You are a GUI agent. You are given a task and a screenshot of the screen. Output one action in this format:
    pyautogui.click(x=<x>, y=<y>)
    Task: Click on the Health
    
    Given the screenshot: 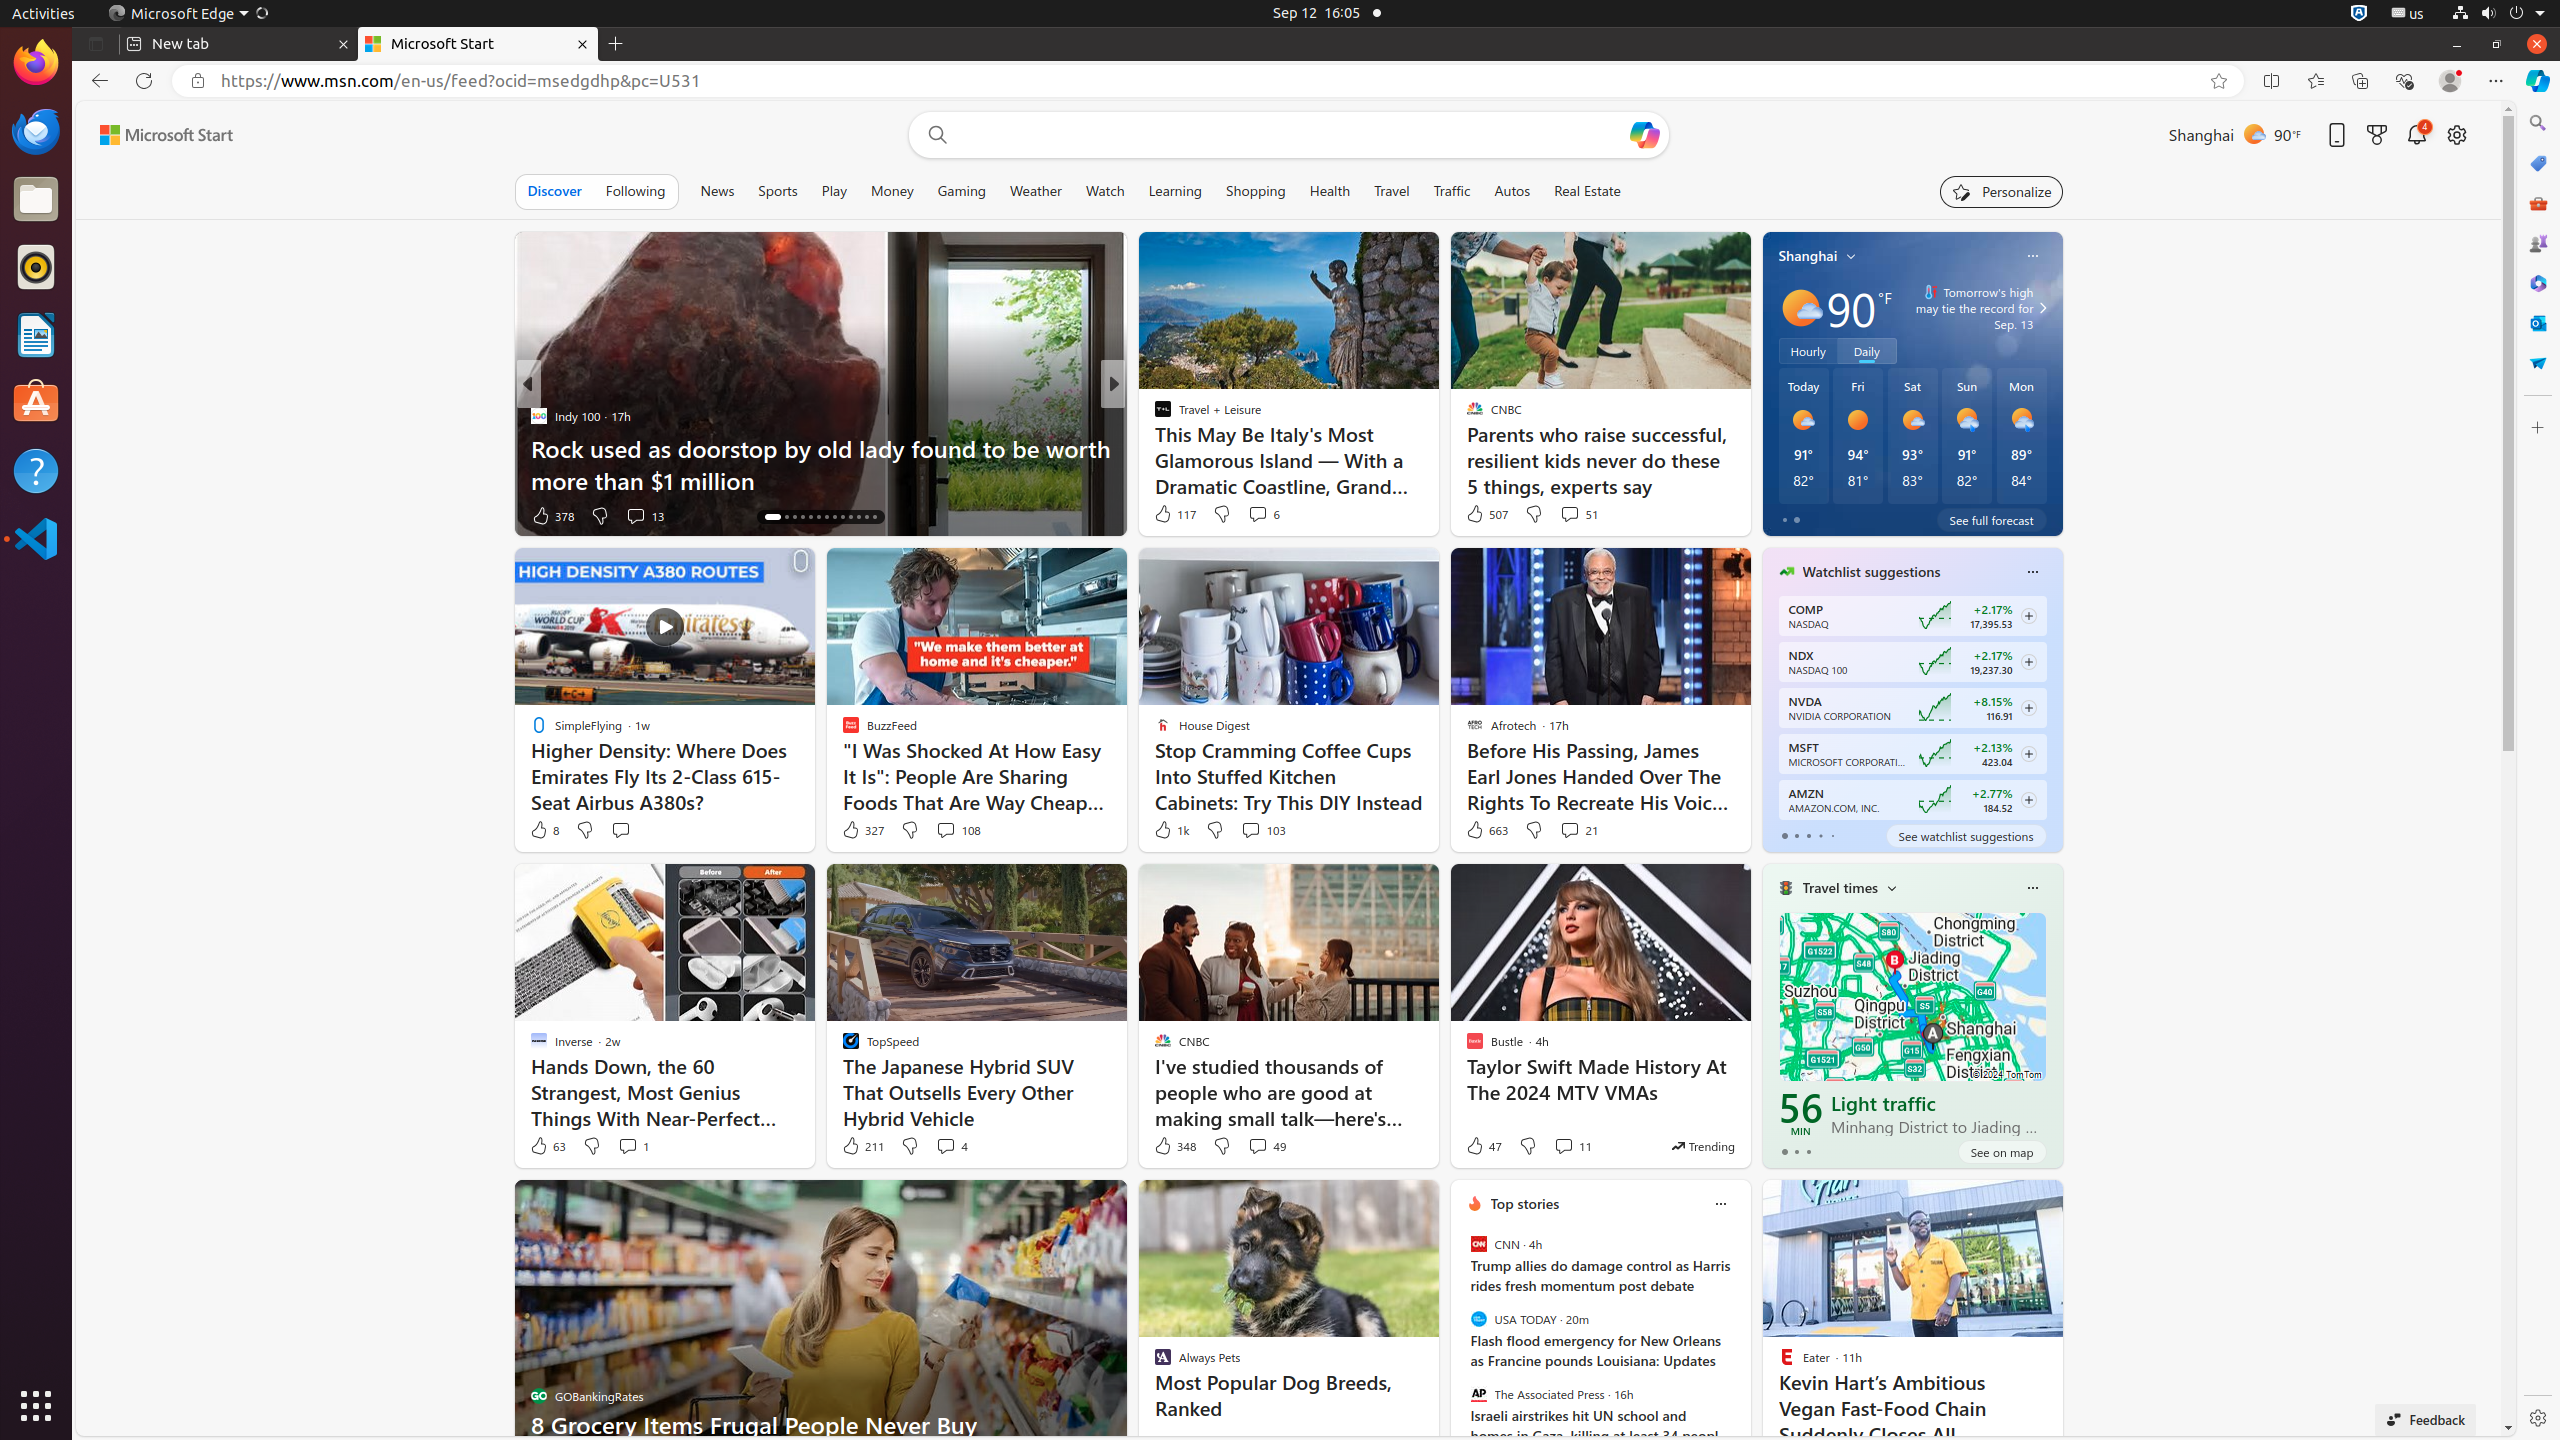 What is the action you would take?
    pyautogui.click(x=1330, y=191)
    